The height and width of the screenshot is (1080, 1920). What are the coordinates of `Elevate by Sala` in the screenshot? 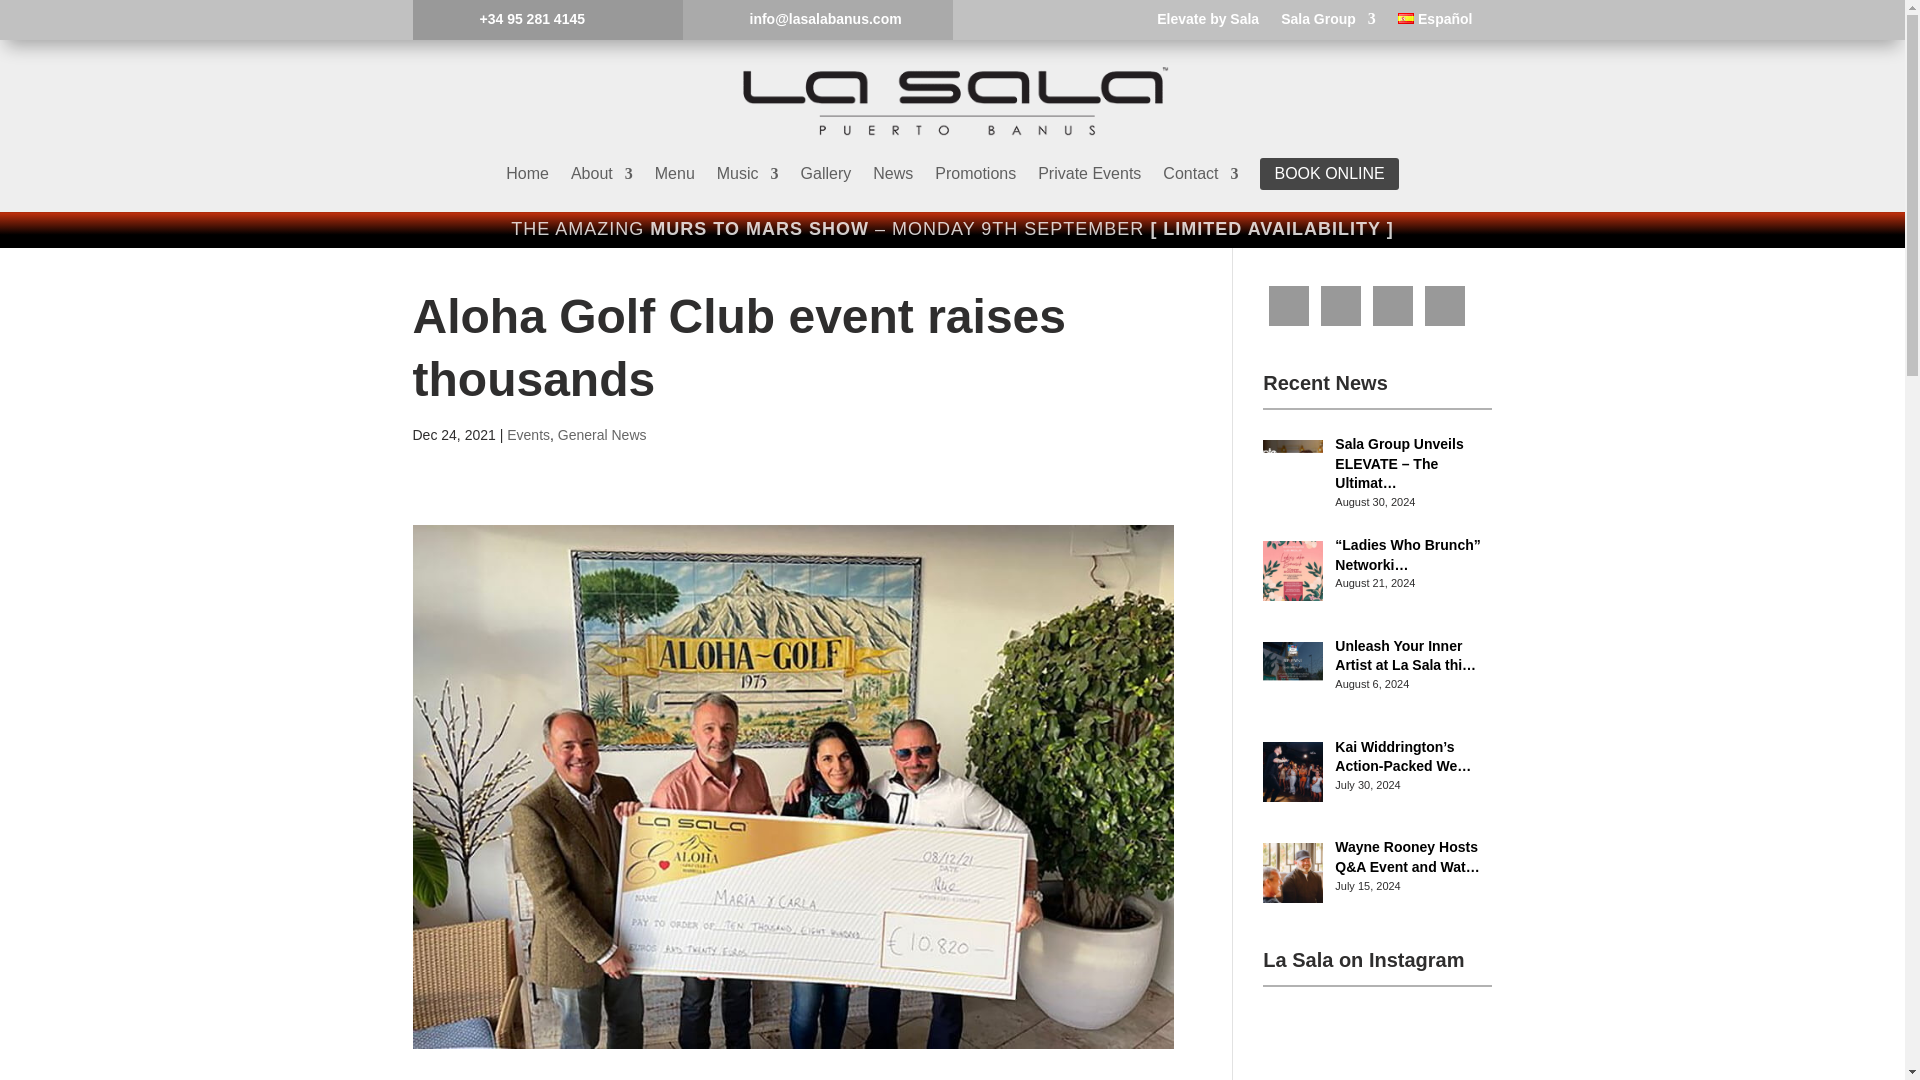 It's located at (1208, 22).